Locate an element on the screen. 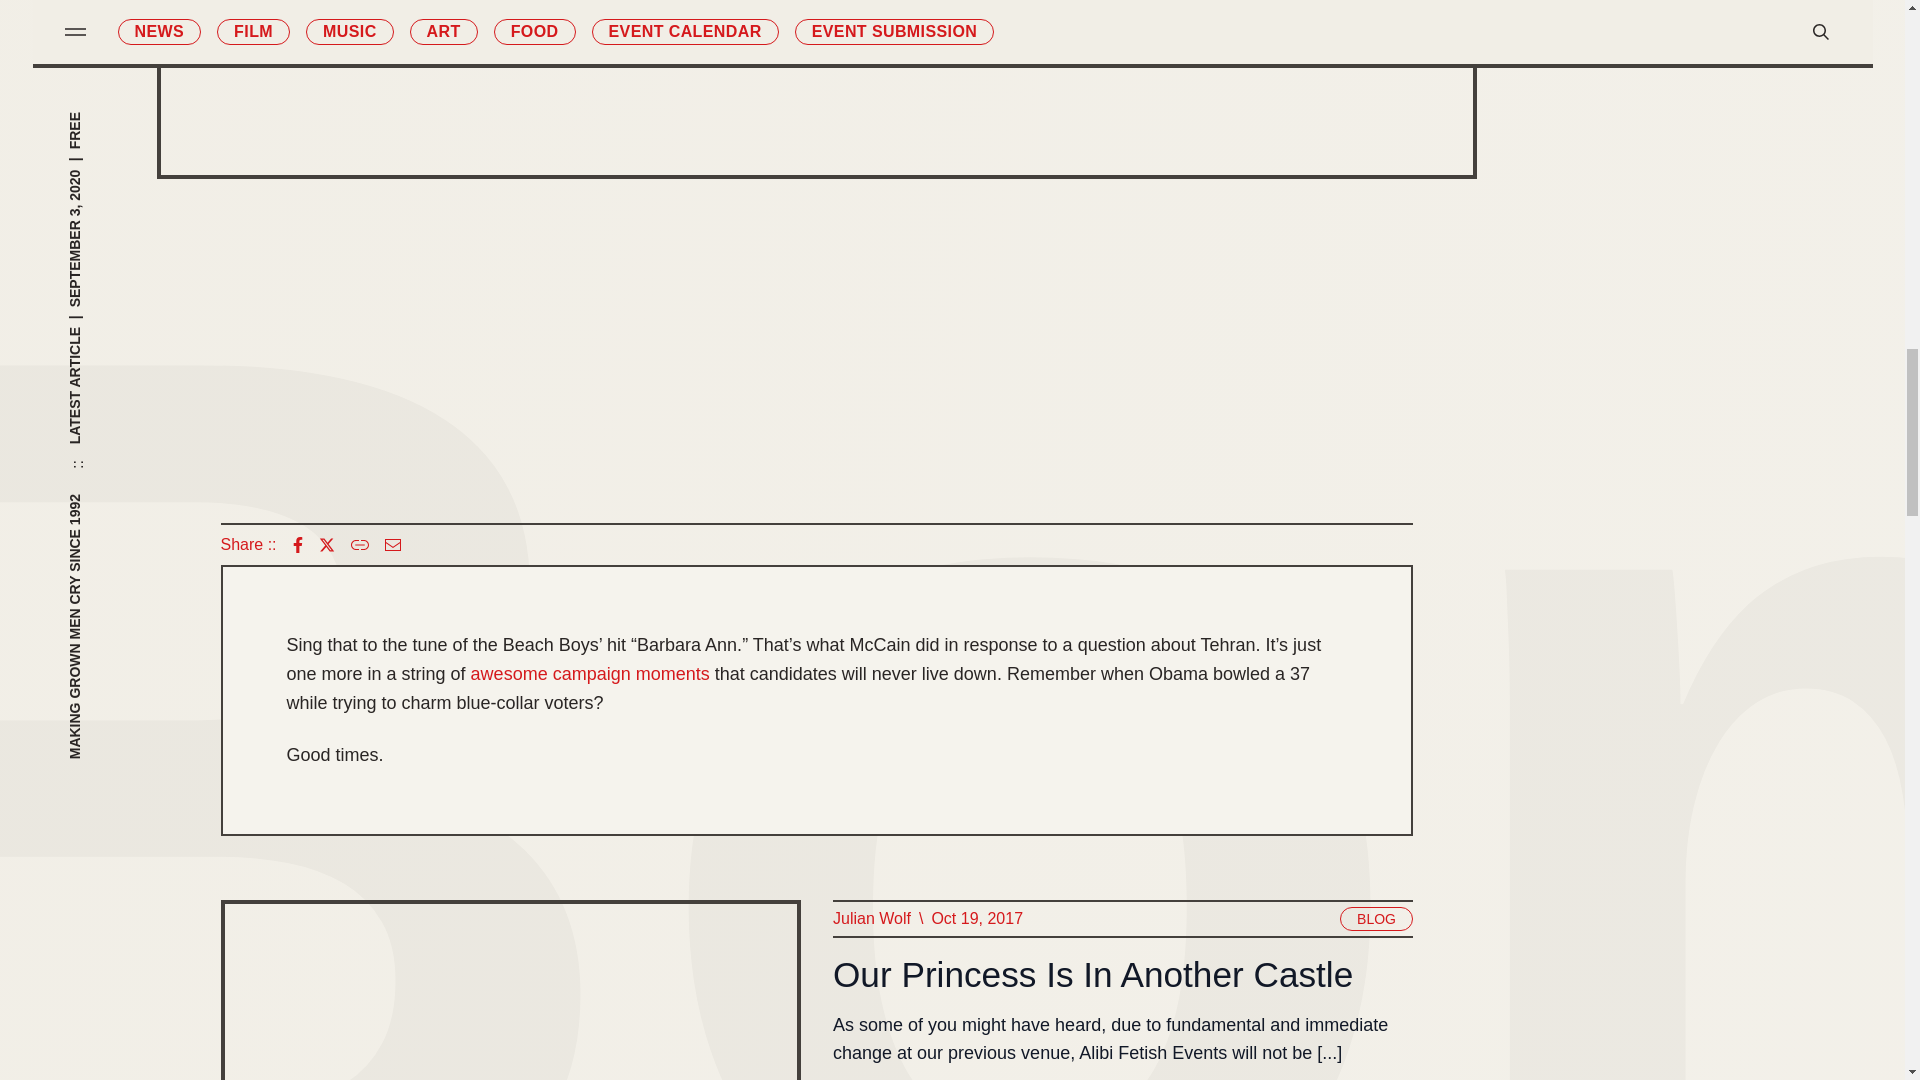  awesome campaign moments is located at coordinates (590, 674).